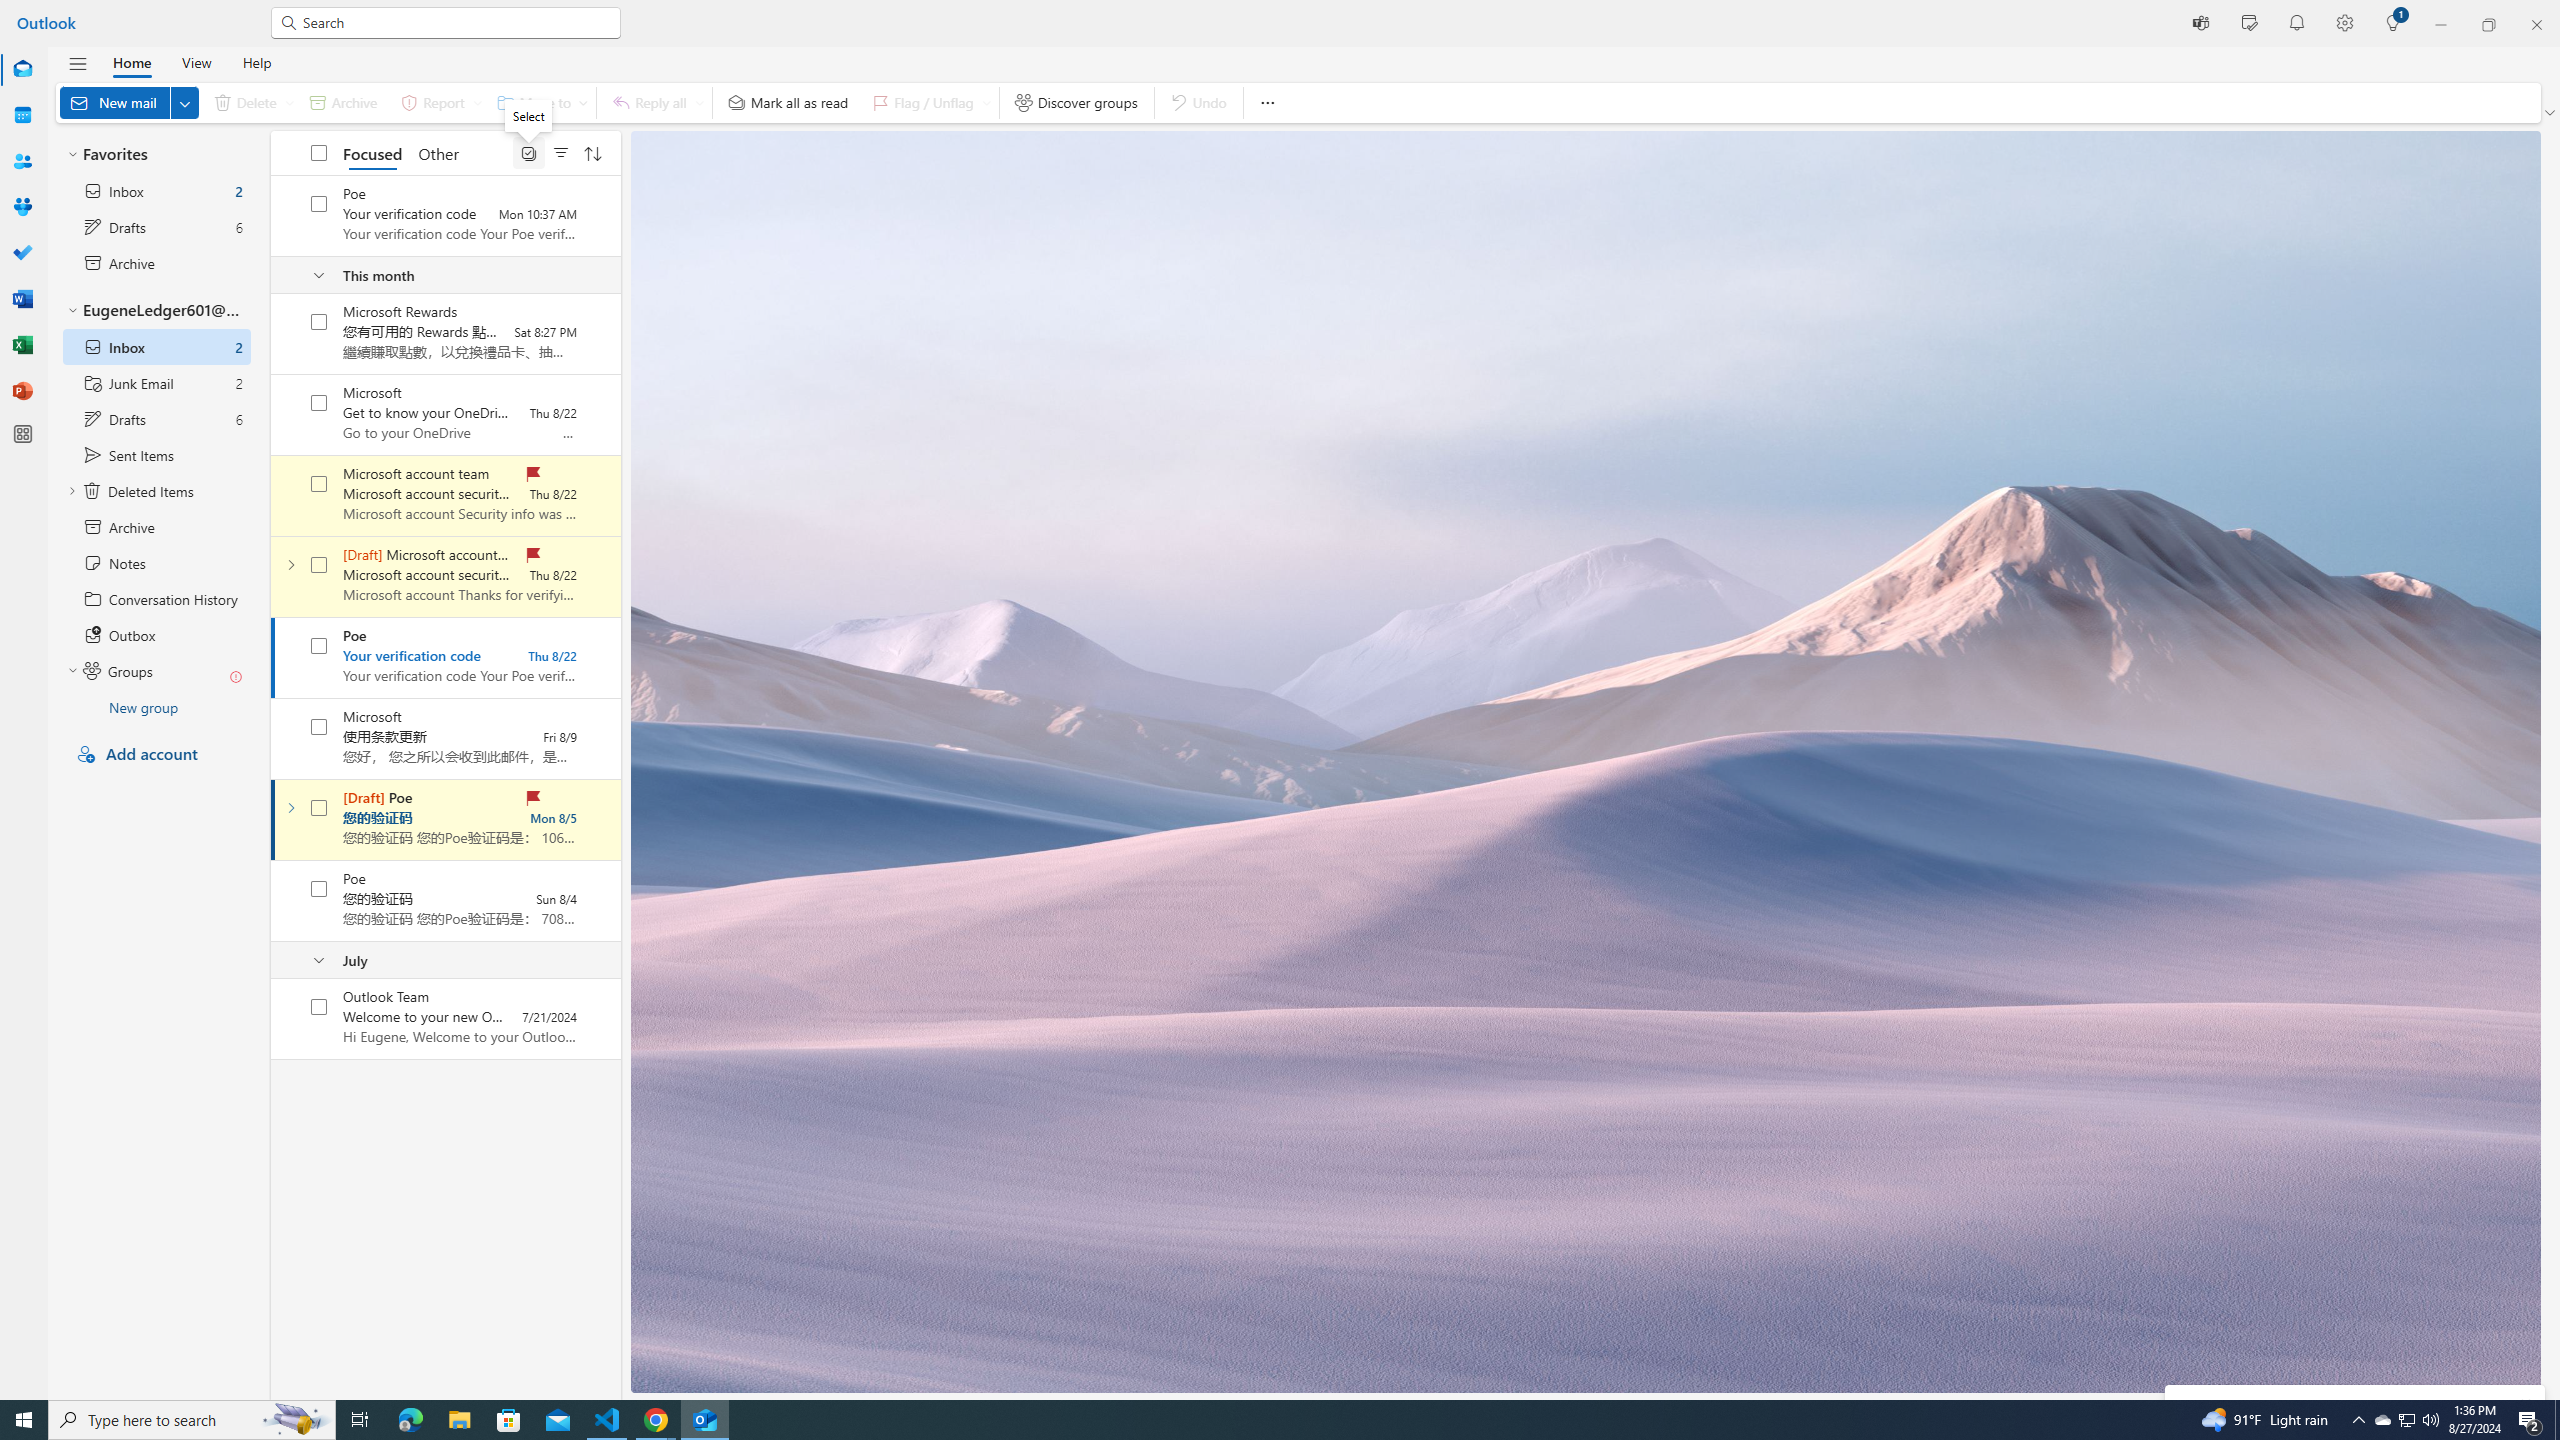 Image resolution: width=2560 pixels, height=1440 pixels. Describe the element at coordinates (128, 102) in the screenshot. I see `New mail` at that location.